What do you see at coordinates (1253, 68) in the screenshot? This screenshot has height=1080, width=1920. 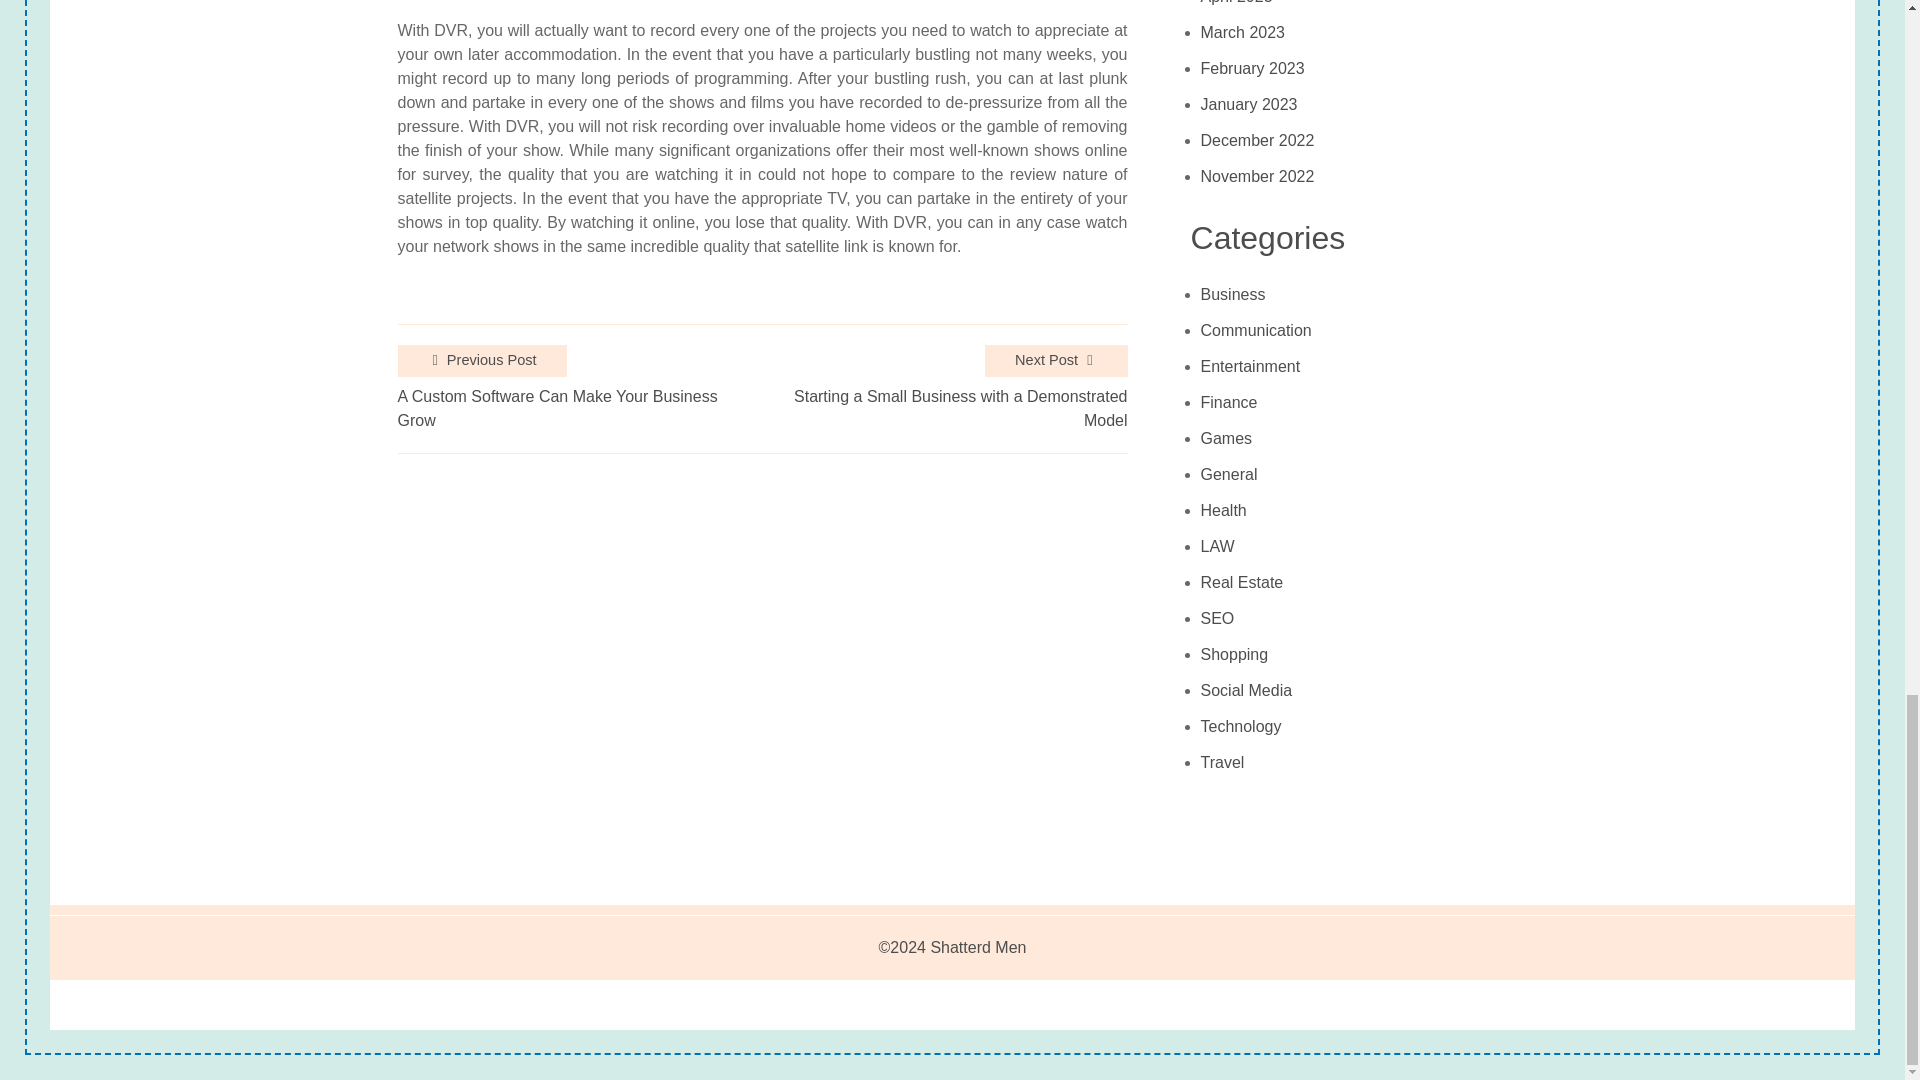 I see `February 2023` at bounding box center [1253, 68].